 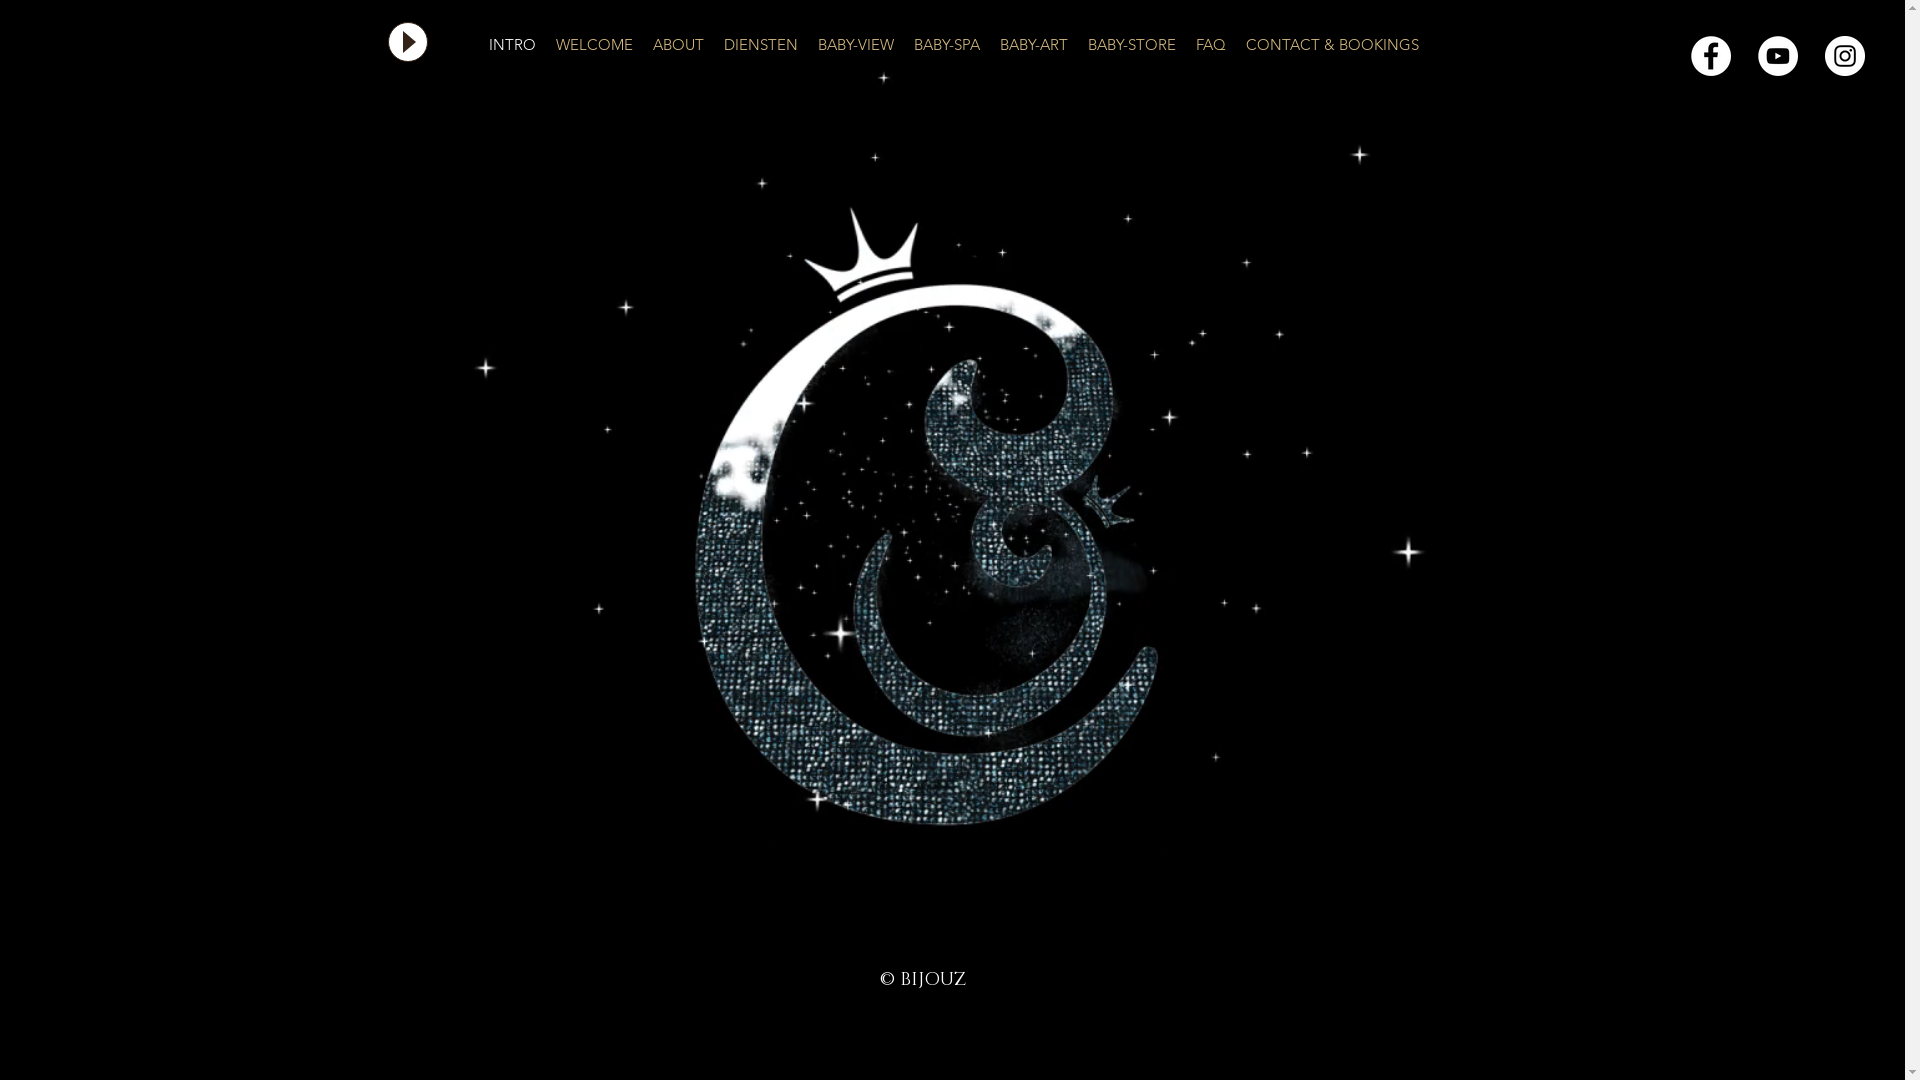 I want to click on BABY-SPA, so click(x=947, y=45).